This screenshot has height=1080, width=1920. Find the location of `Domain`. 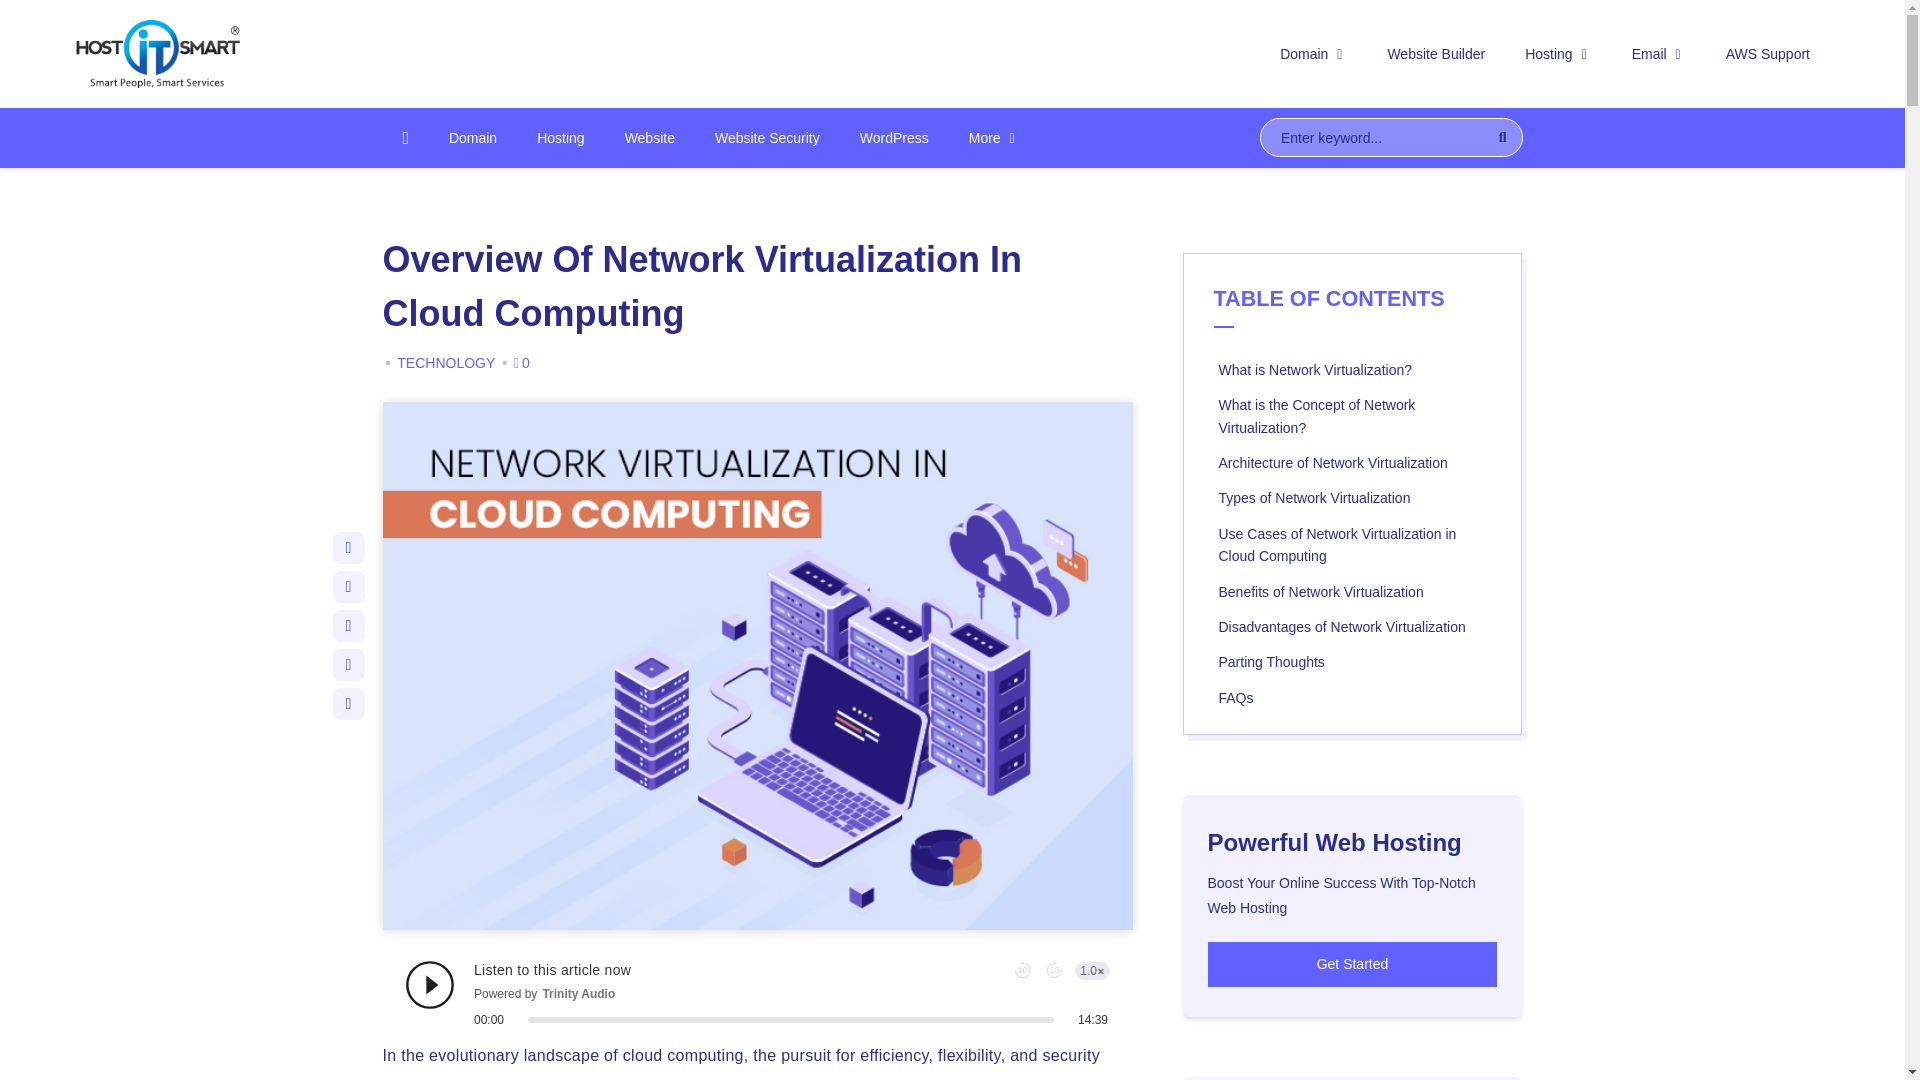

Domain is located at coordinates (1313, 54).